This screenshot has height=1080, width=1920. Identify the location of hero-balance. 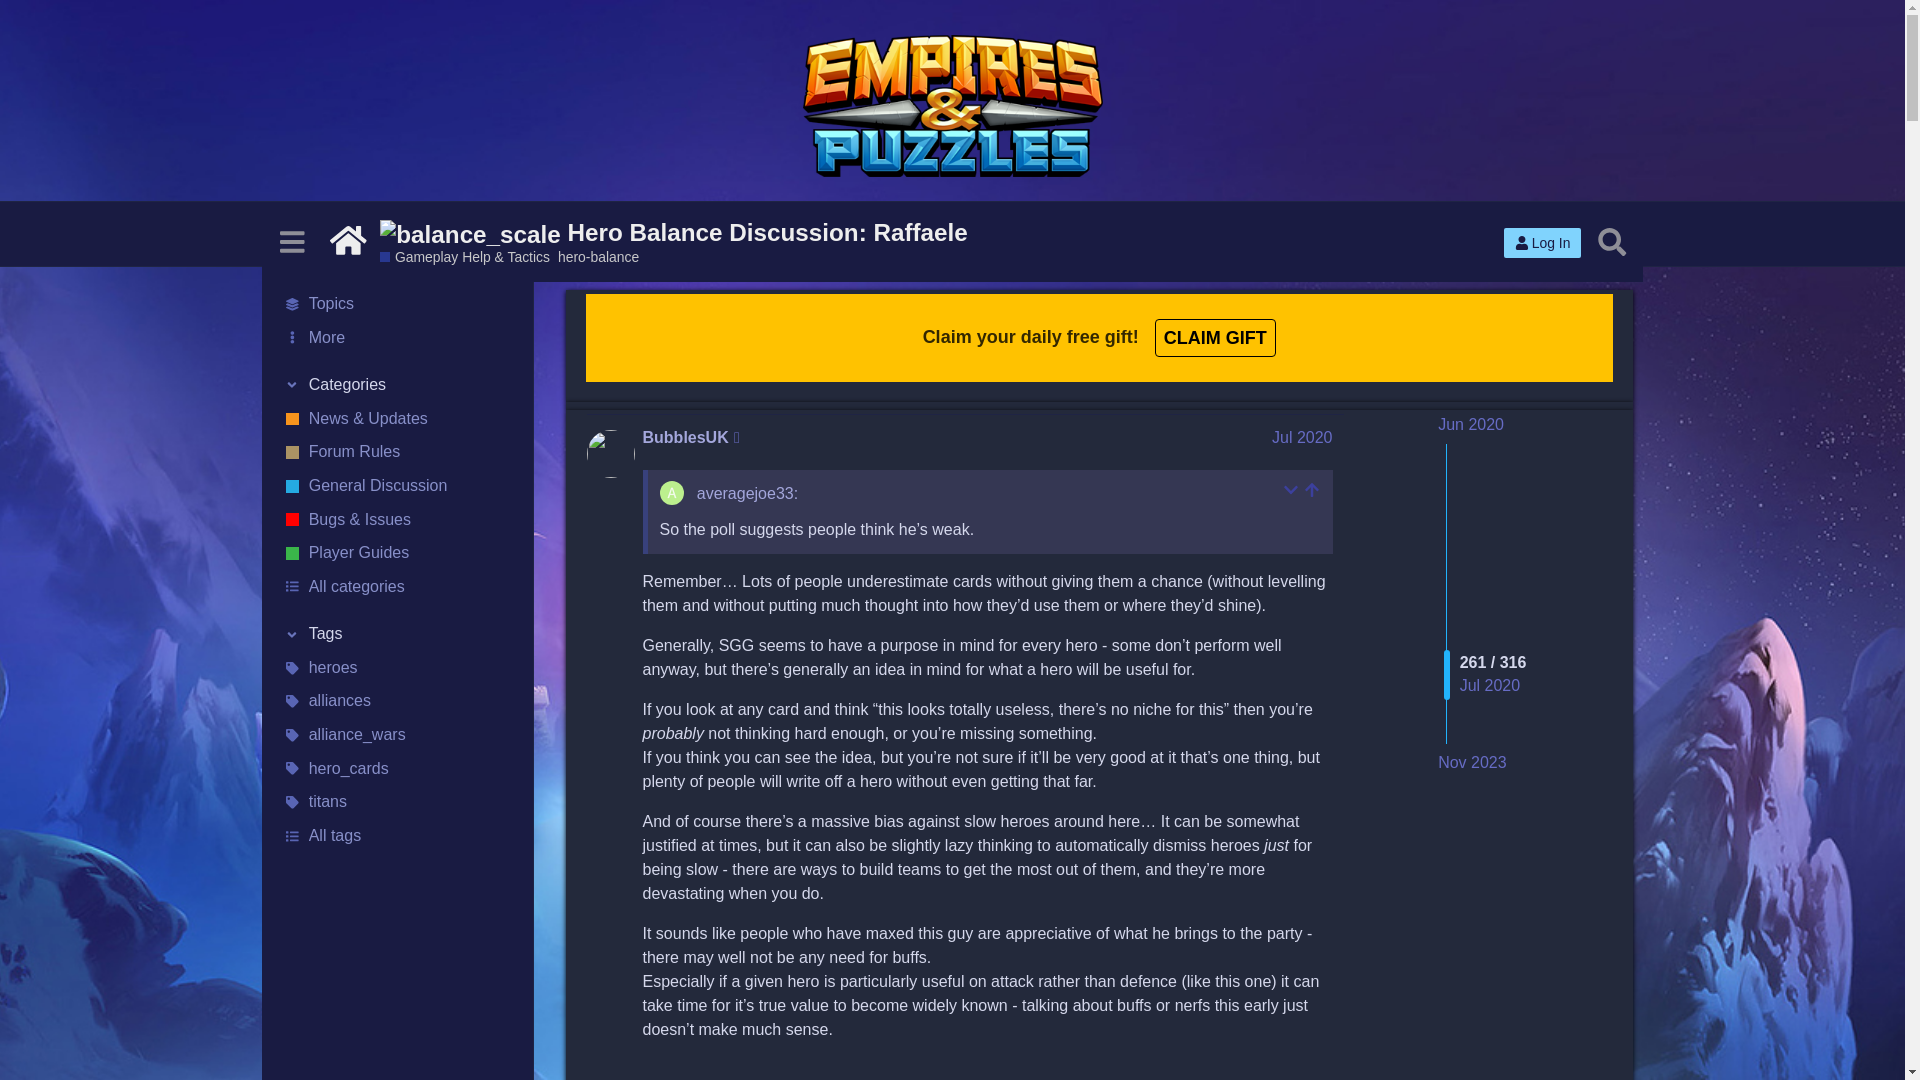
(598, 256).